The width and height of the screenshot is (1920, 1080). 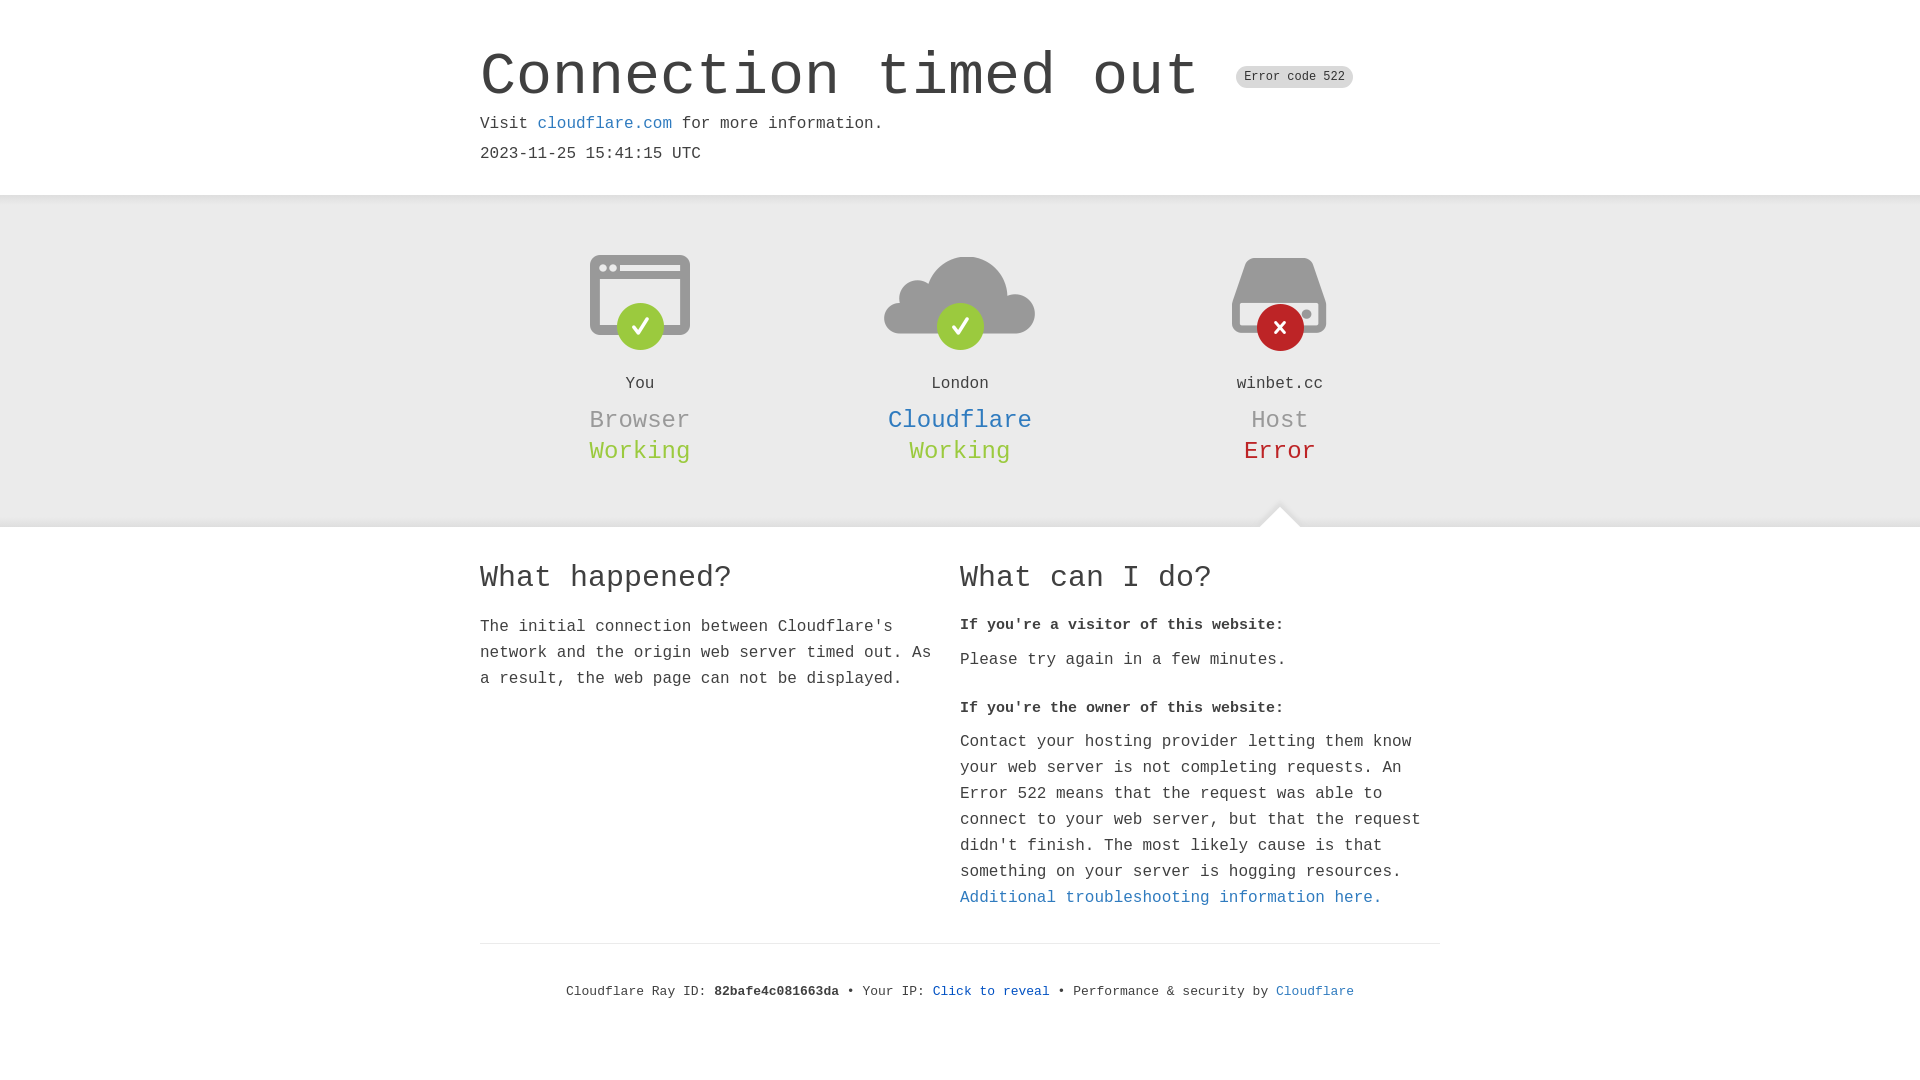 I want to click on Cloudflare, so click(x=960, y=420).